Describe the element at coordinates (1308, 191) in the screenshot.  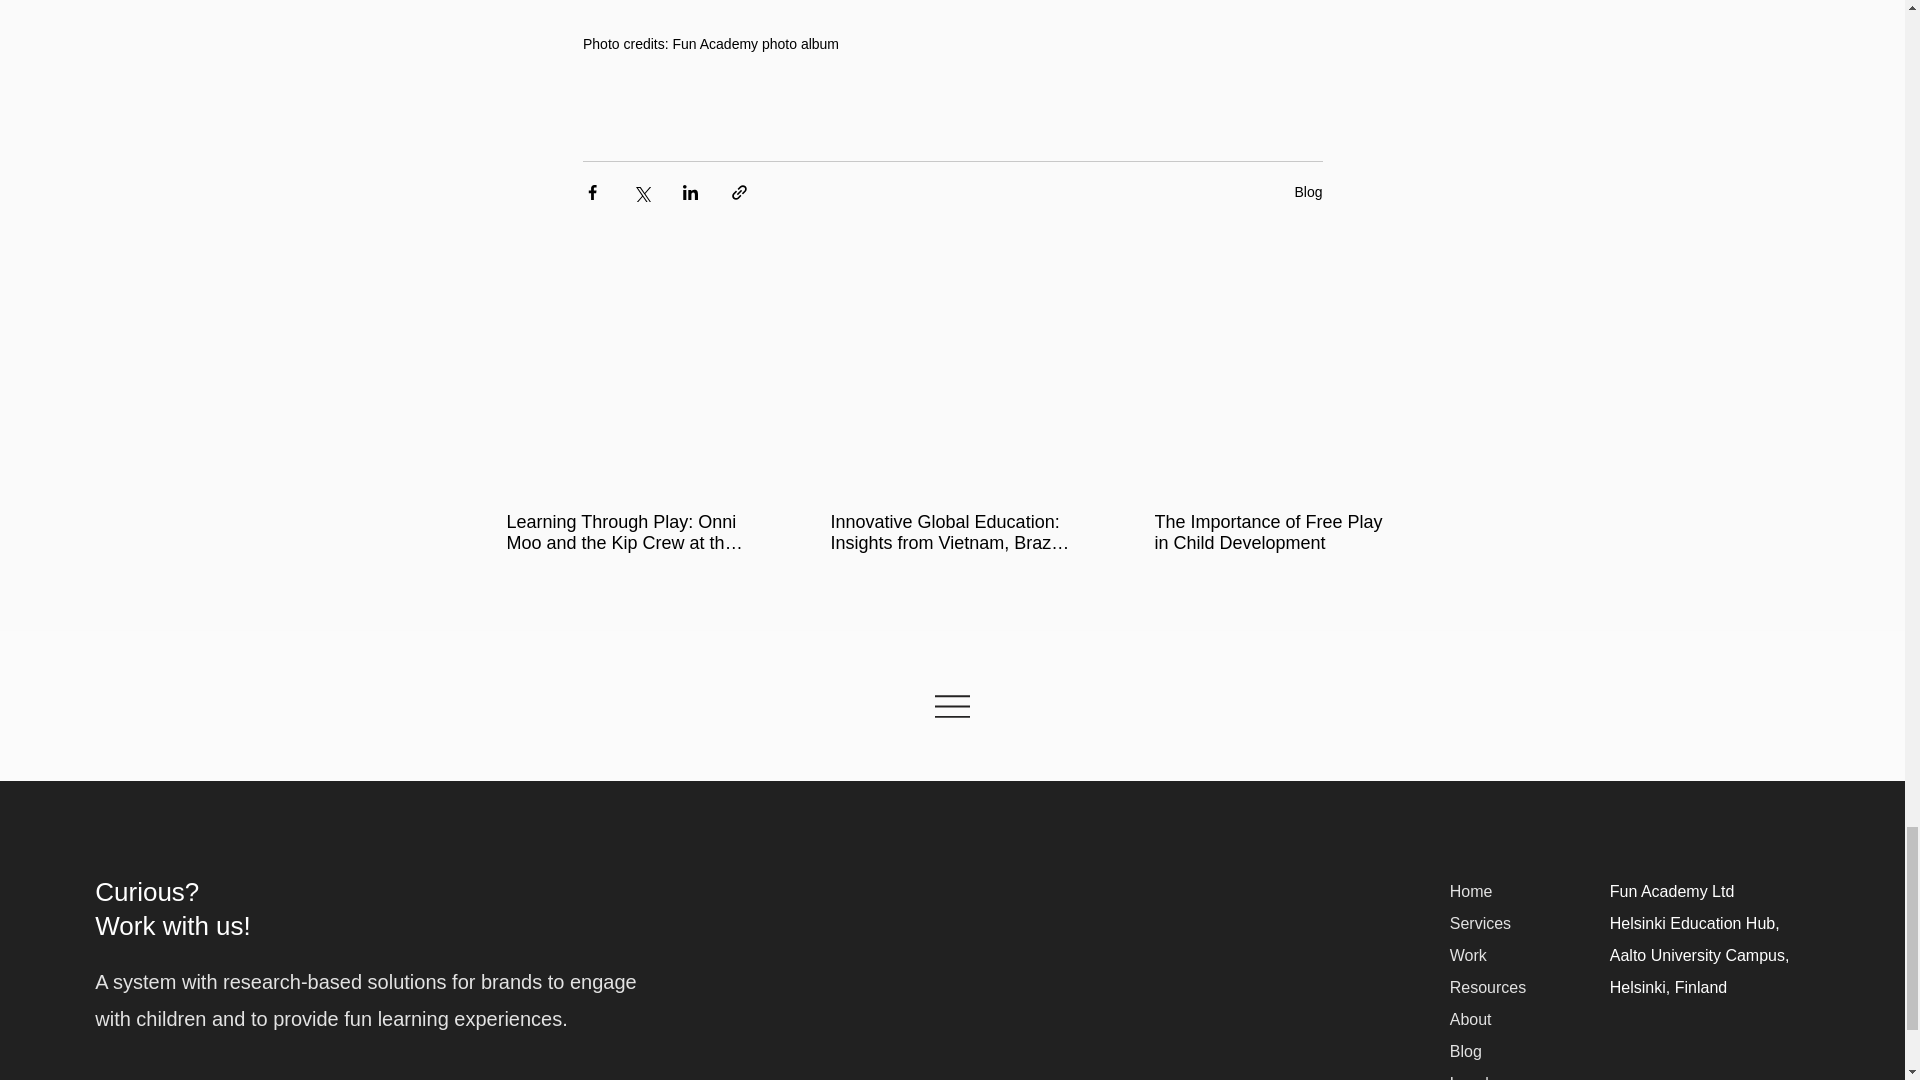
I see `Blog` at that location.